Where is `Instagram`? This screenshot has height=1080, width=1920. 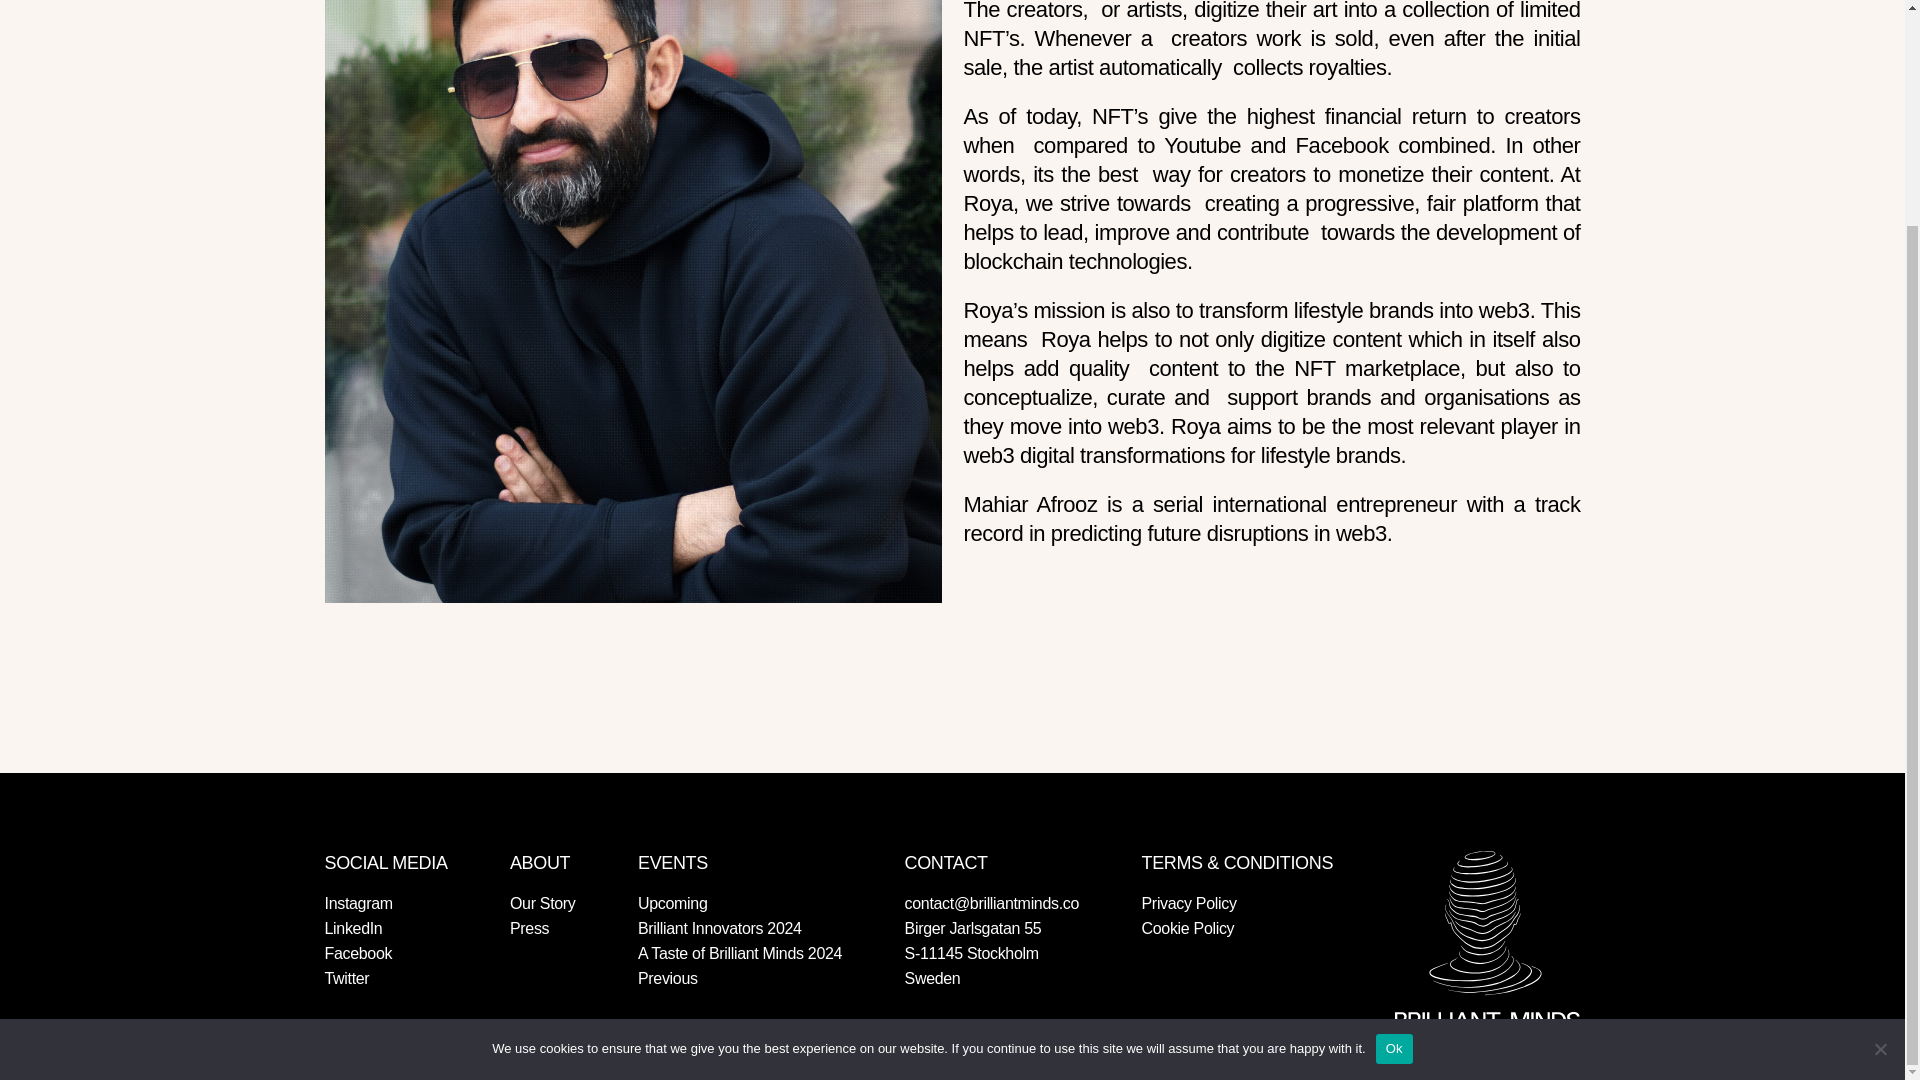
Instagram is located at coordinates (358, 903).